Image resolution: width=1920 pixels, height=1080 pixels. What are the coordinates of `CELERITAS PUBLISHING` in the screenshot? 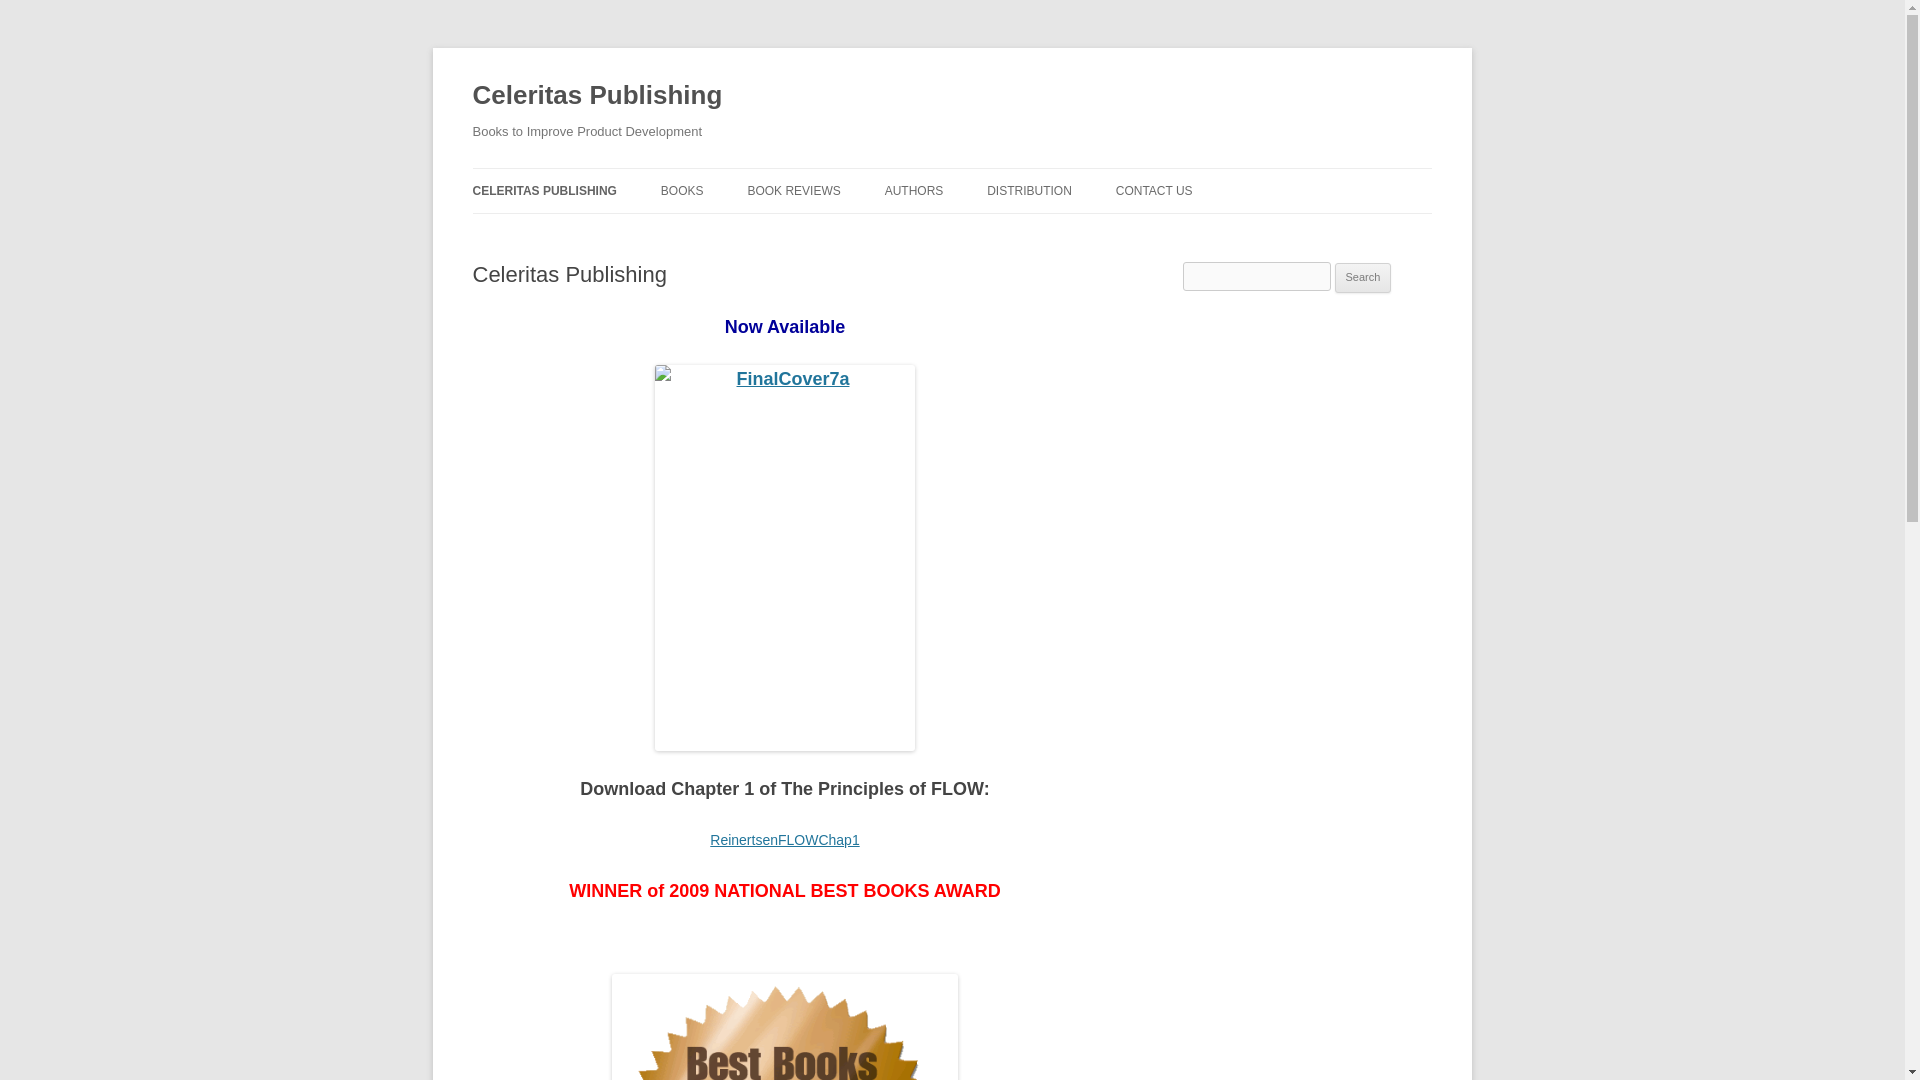 It's located at (544, 190).